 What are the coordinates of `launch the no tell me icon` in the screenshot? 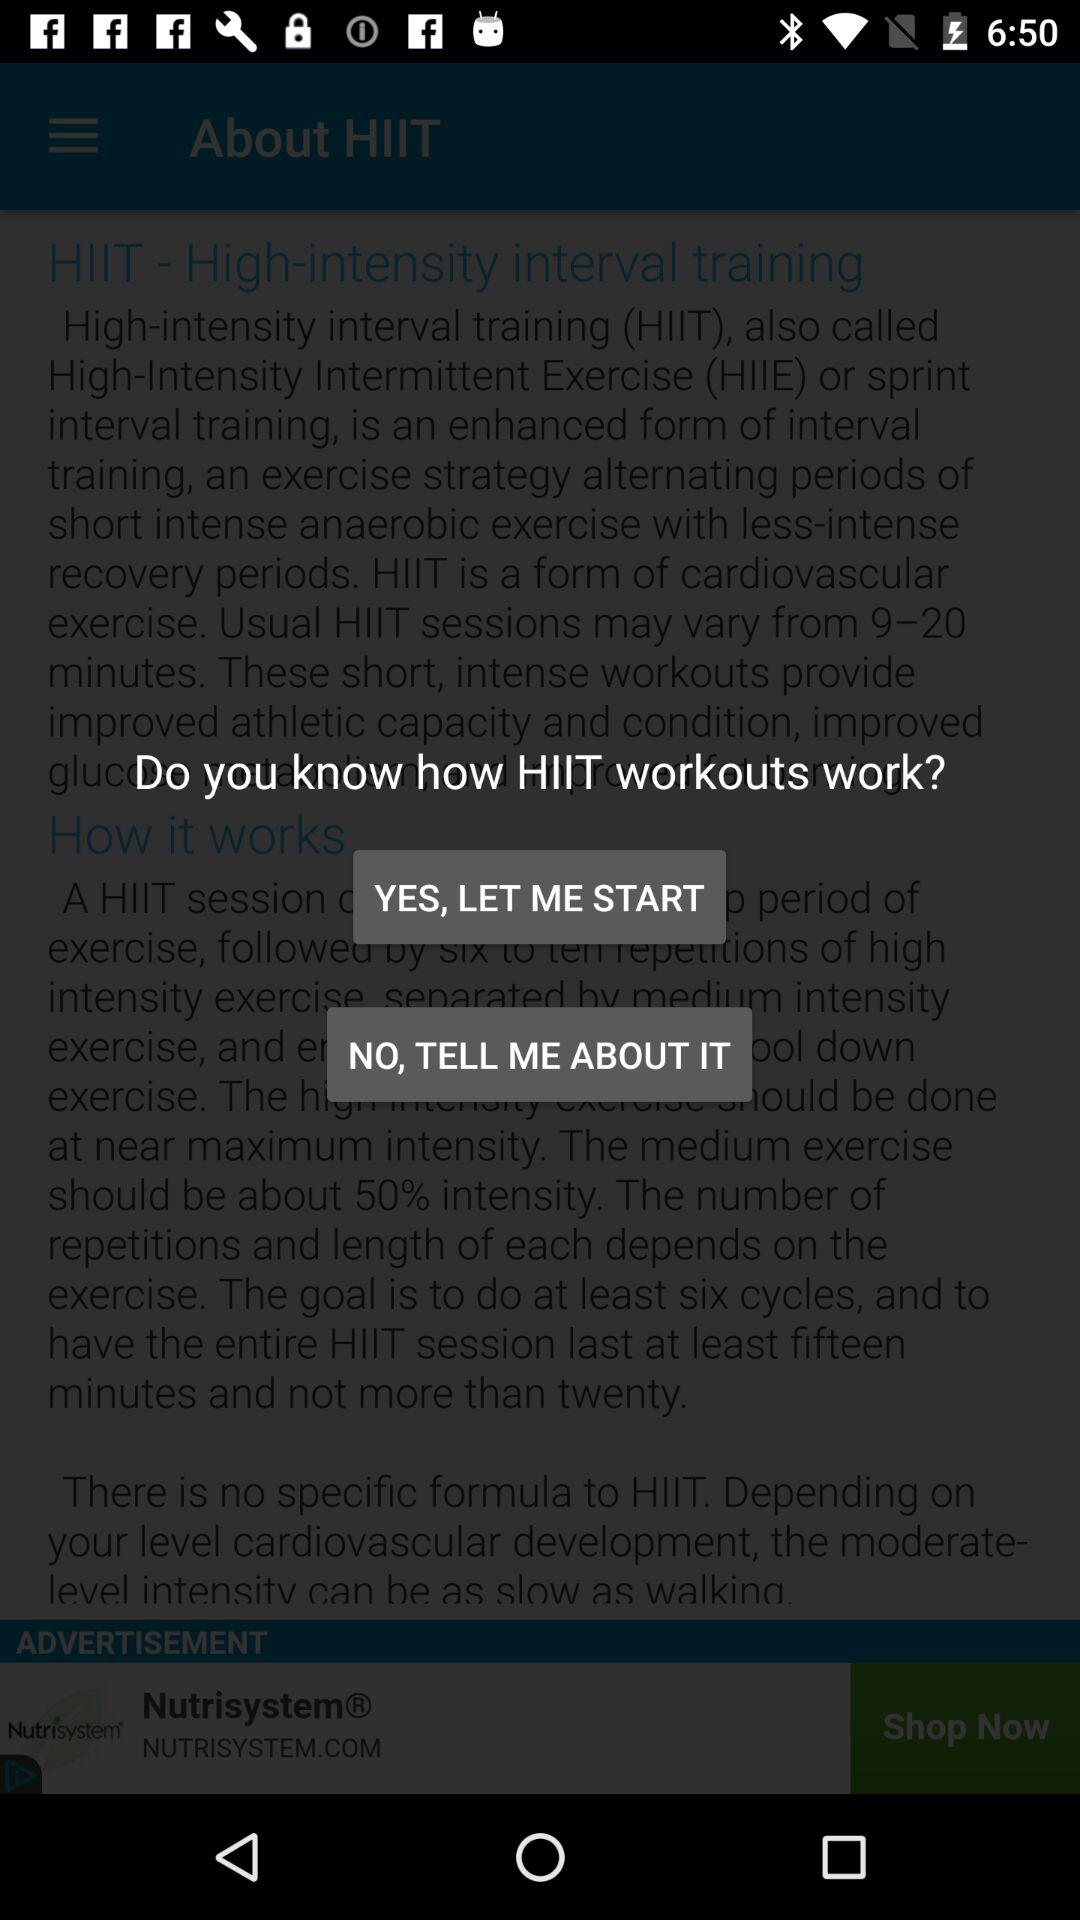 It's located at (539, 1054).